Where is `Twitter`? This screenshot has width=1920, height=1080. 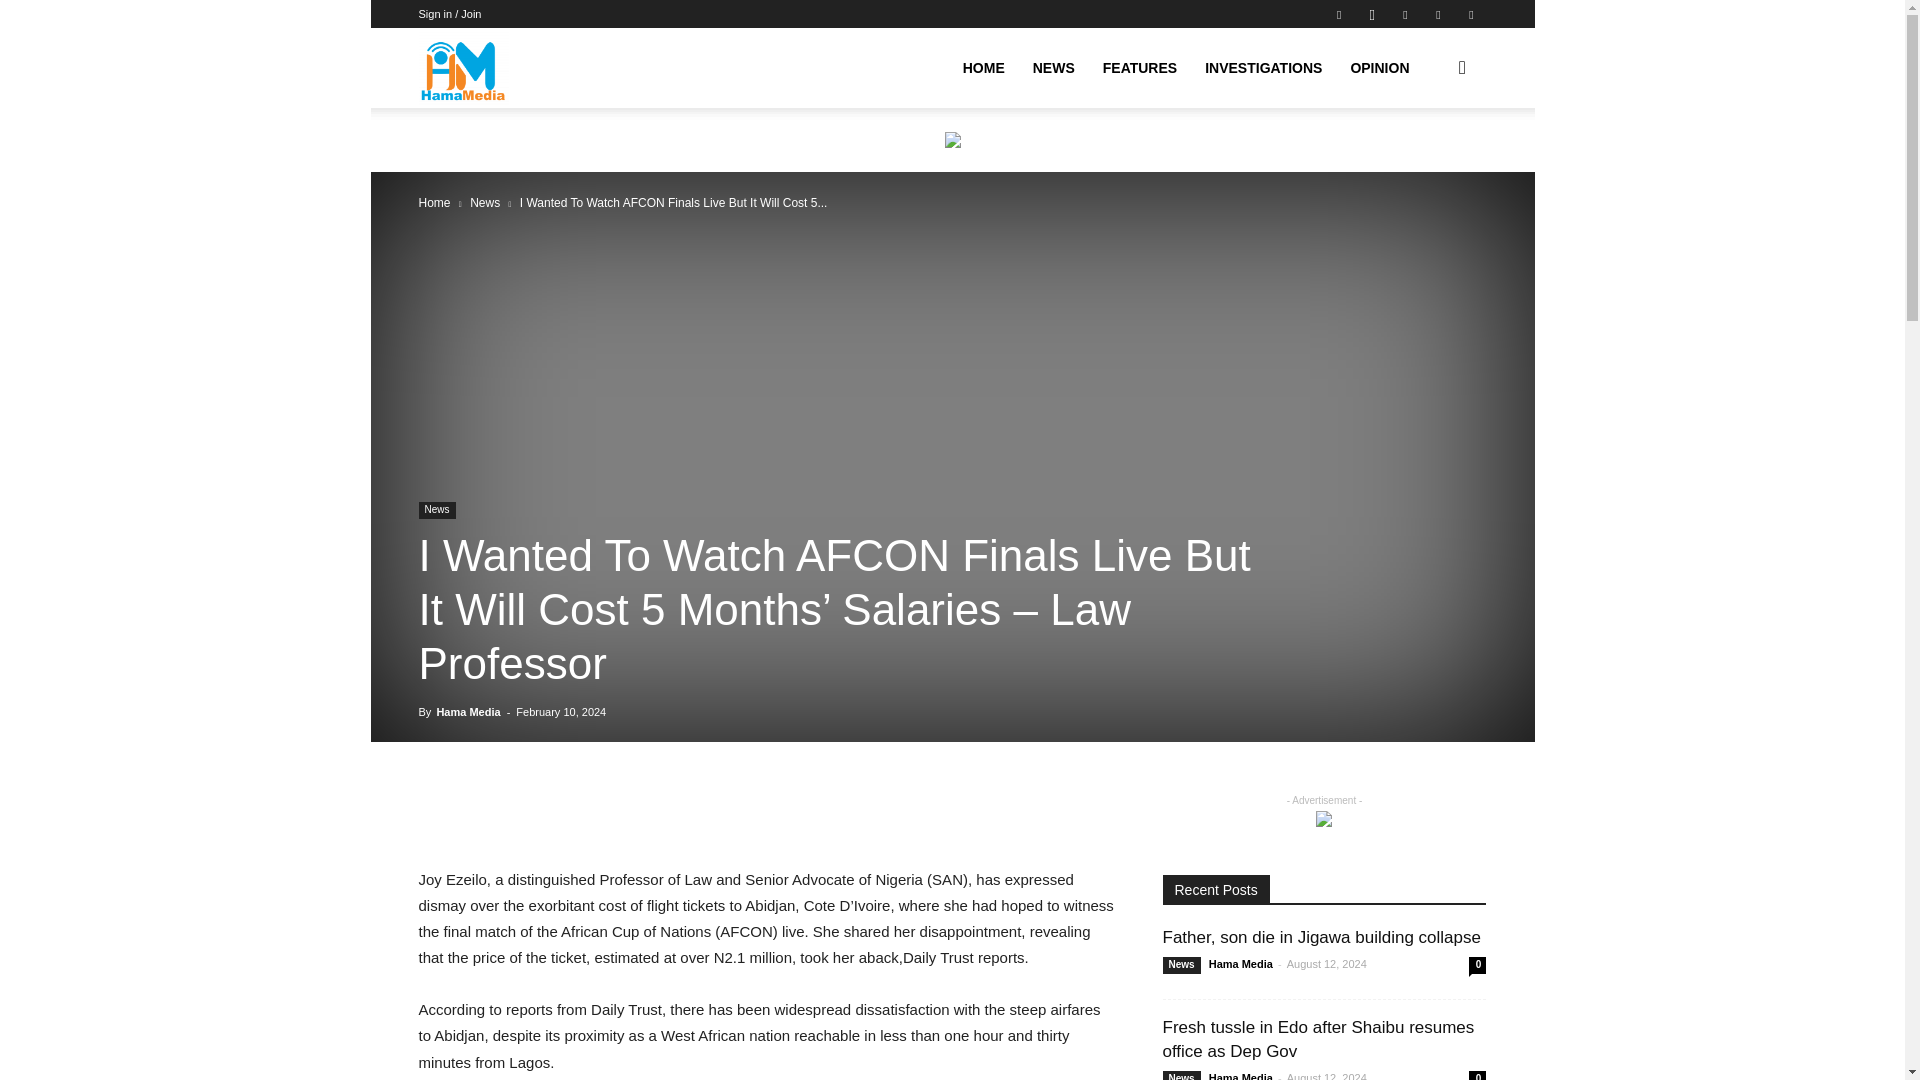 Twitter is located at coordinates (1405, 14).